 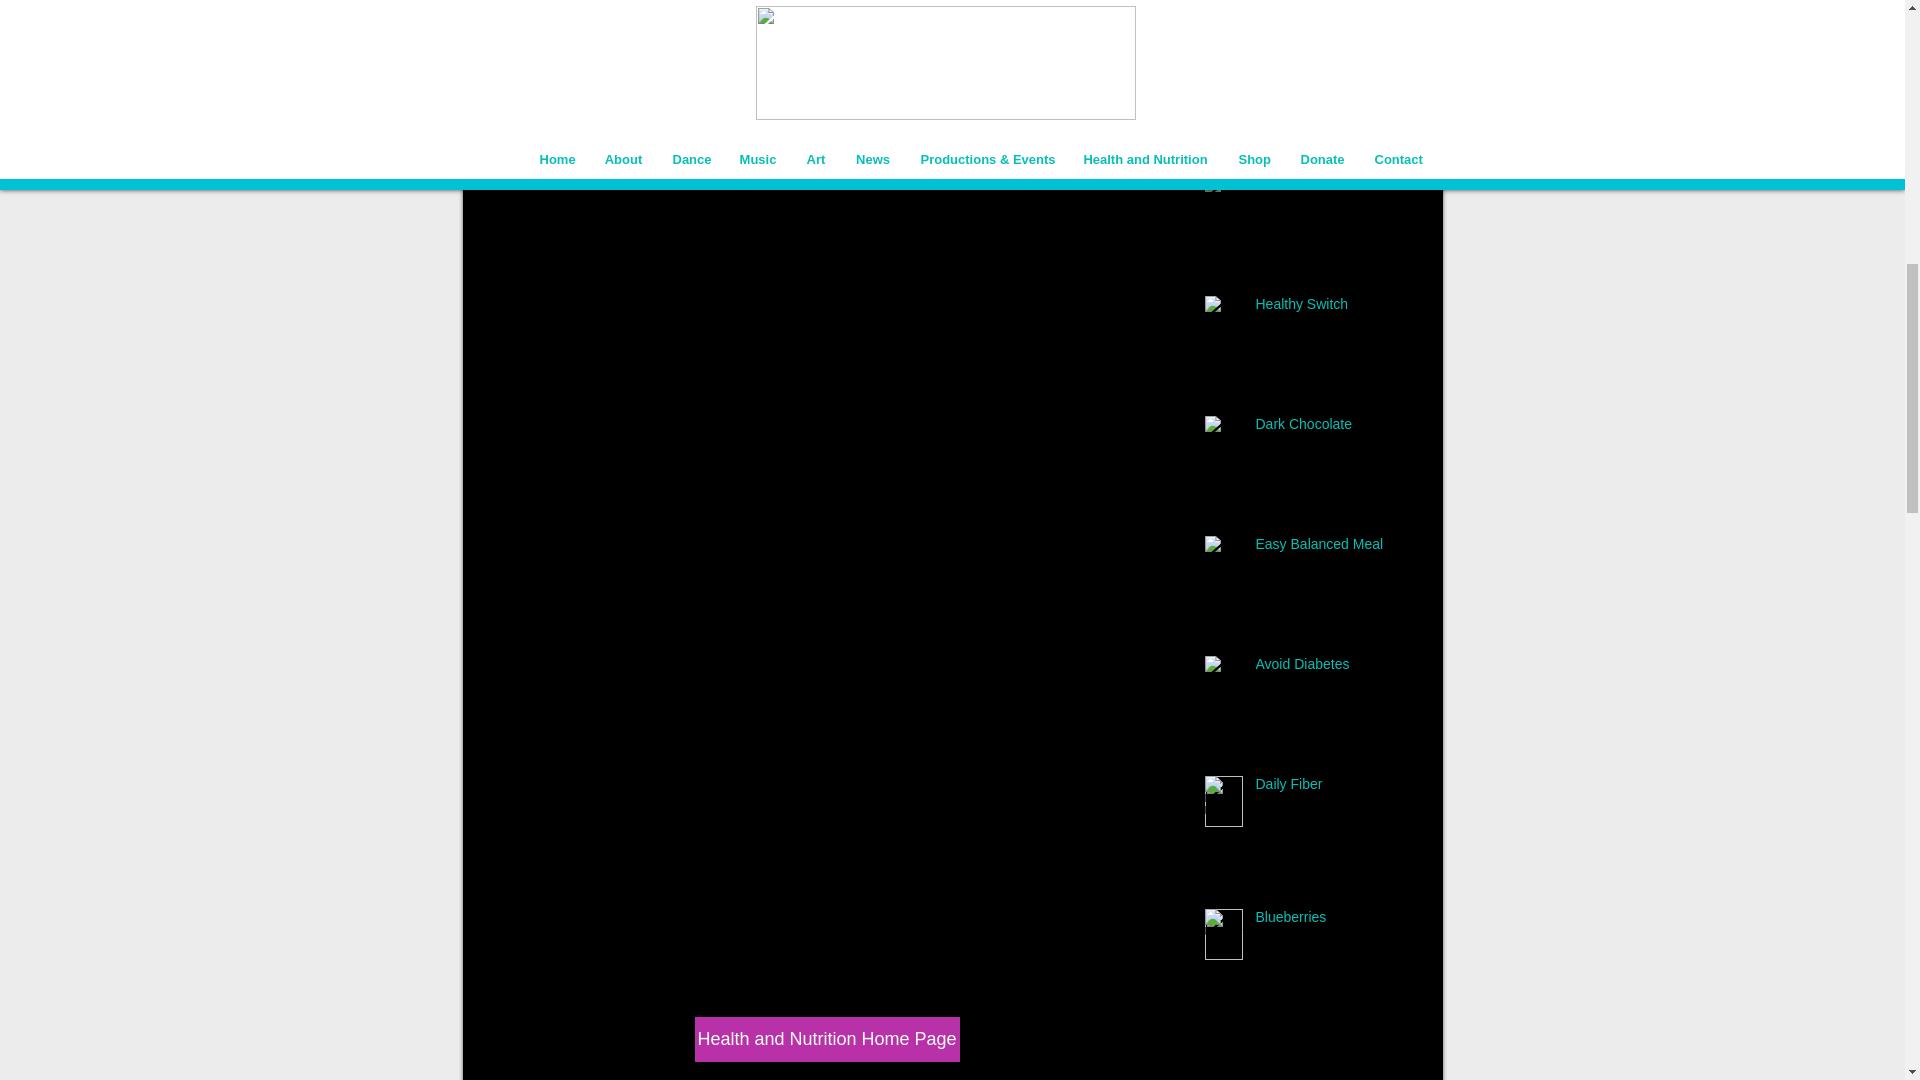 I want to click on Conventional or Organic, so click(x=1327, y=78).